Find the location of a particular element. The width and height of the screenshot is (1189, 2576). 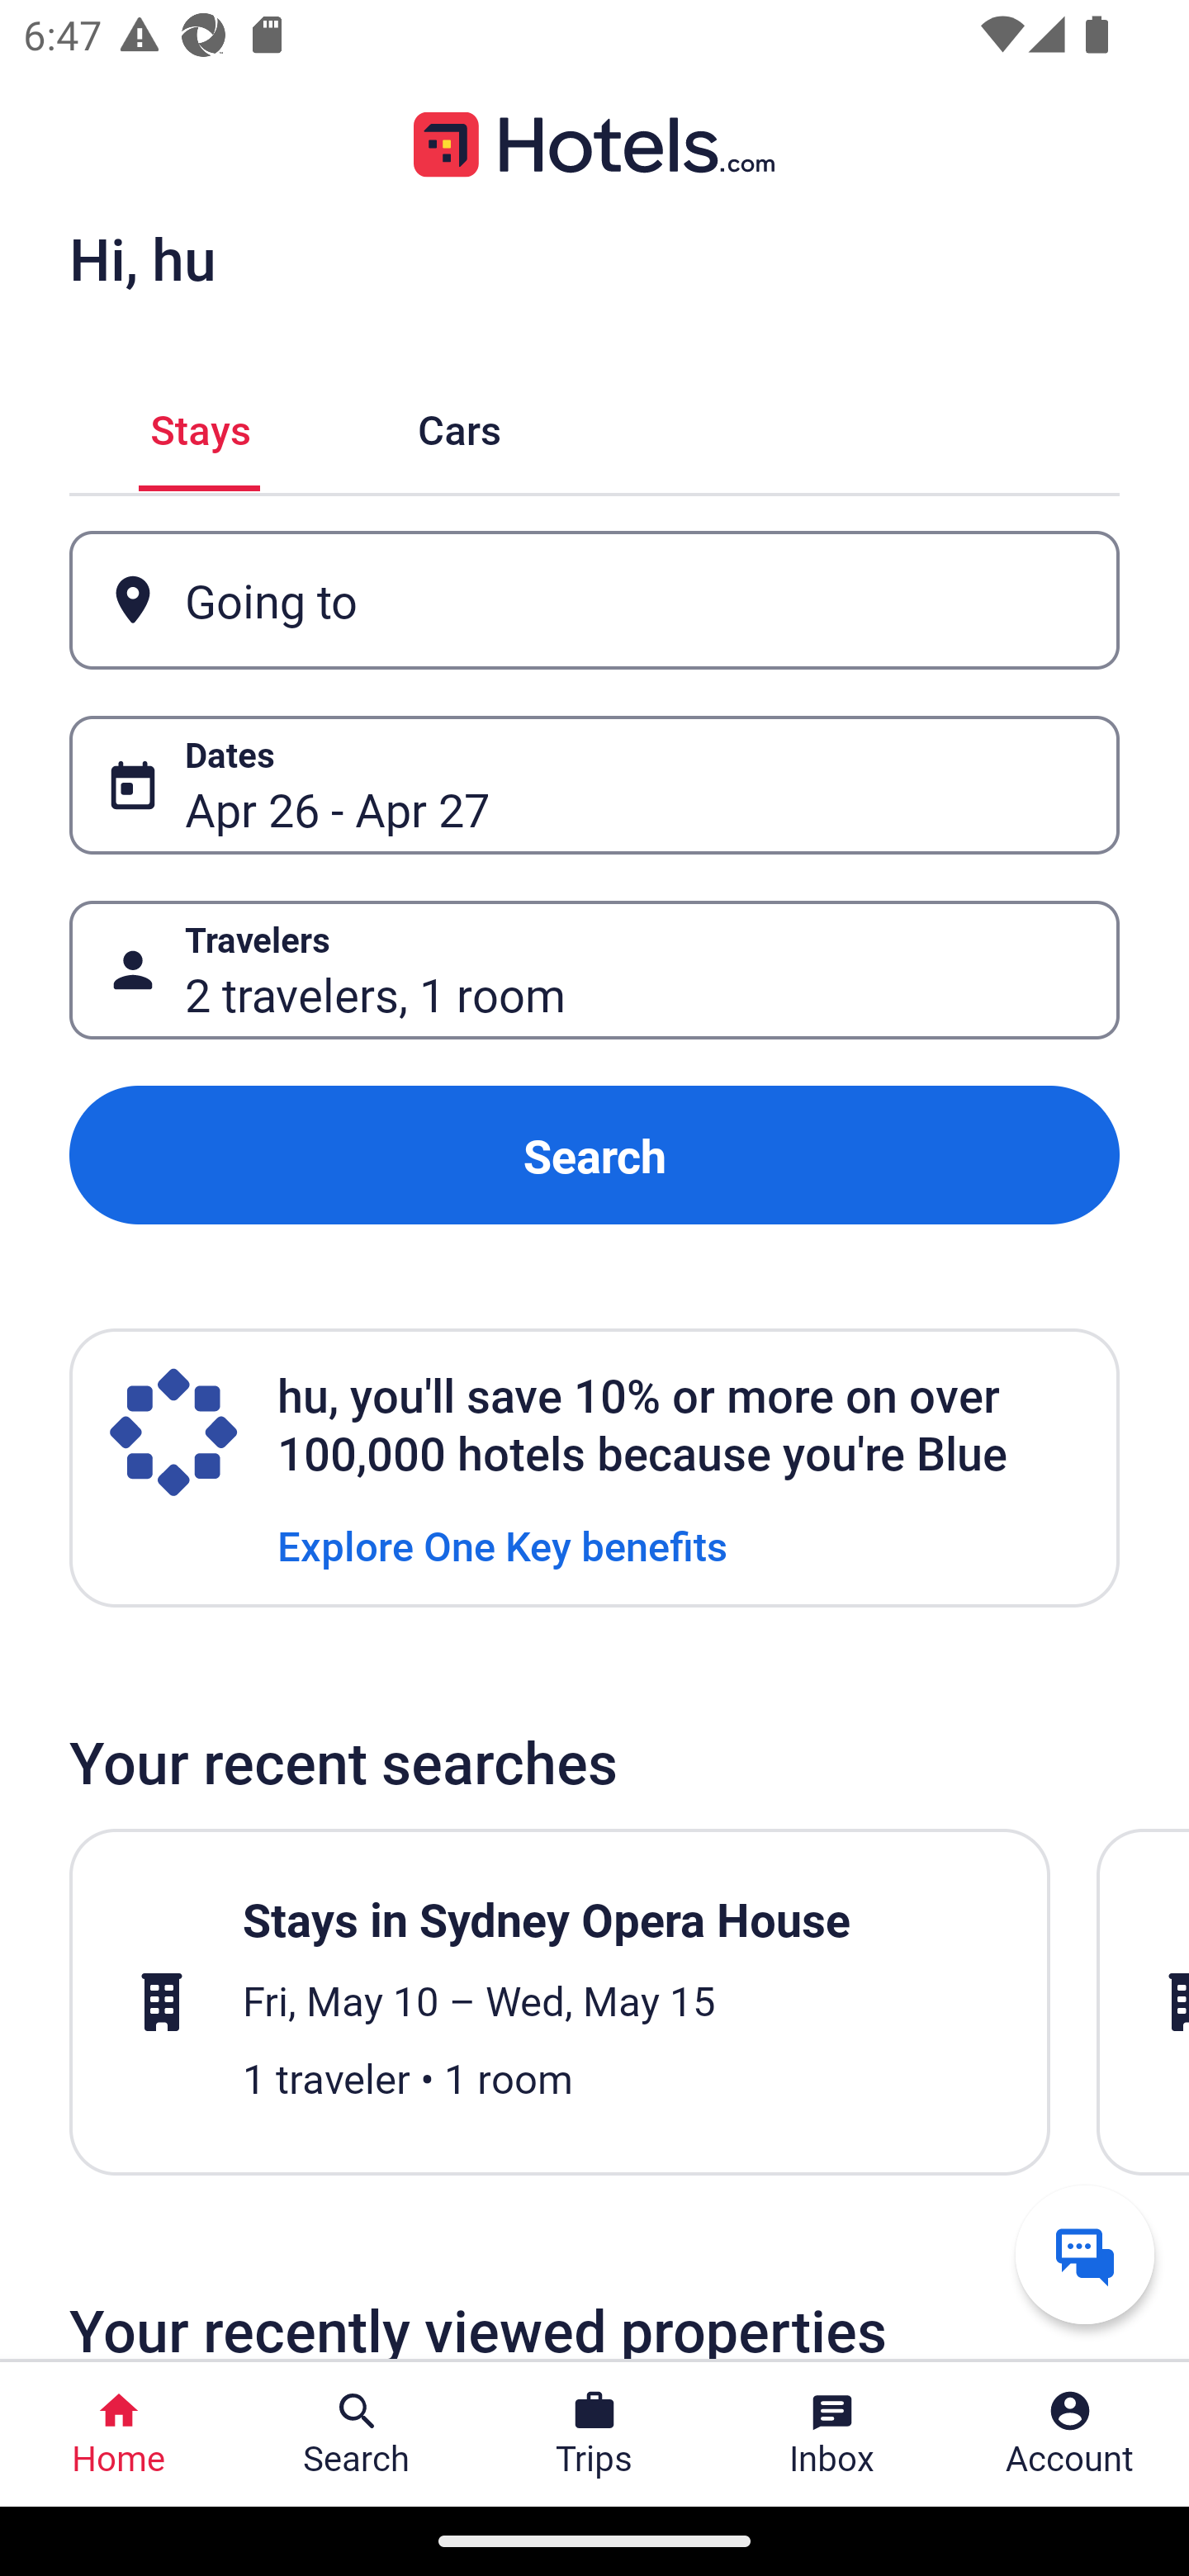

Cars is located at coordinates (459, 426).